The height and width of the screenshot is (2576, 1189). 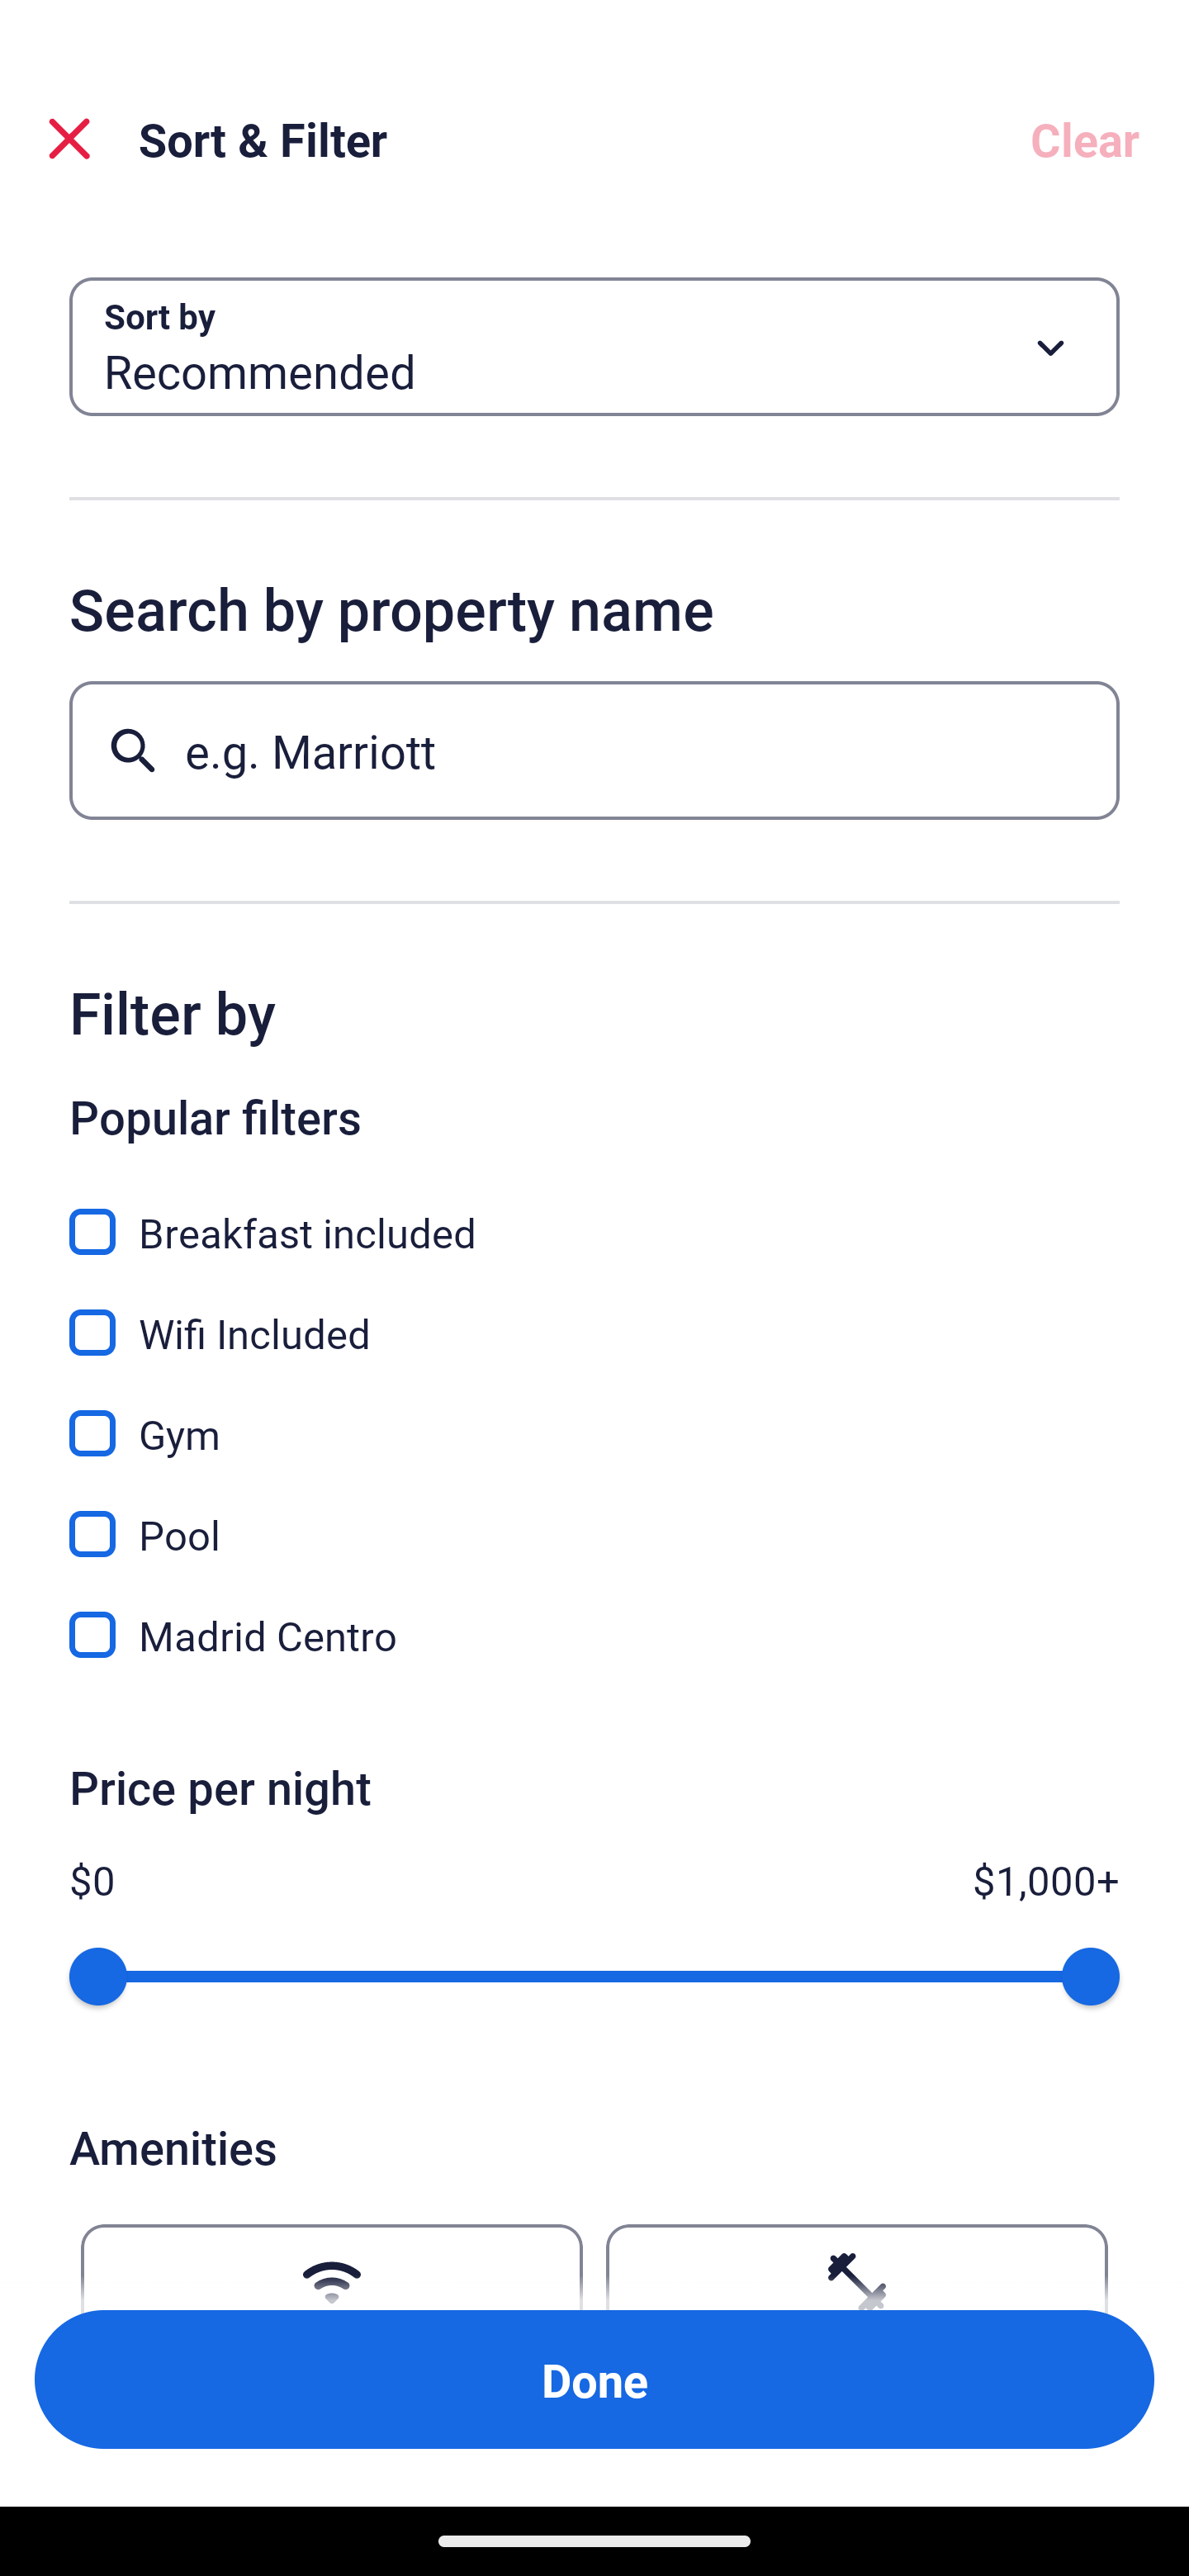 I want to click on Madrid Centro, Madrid Centro, so click(x=594, y=1635).